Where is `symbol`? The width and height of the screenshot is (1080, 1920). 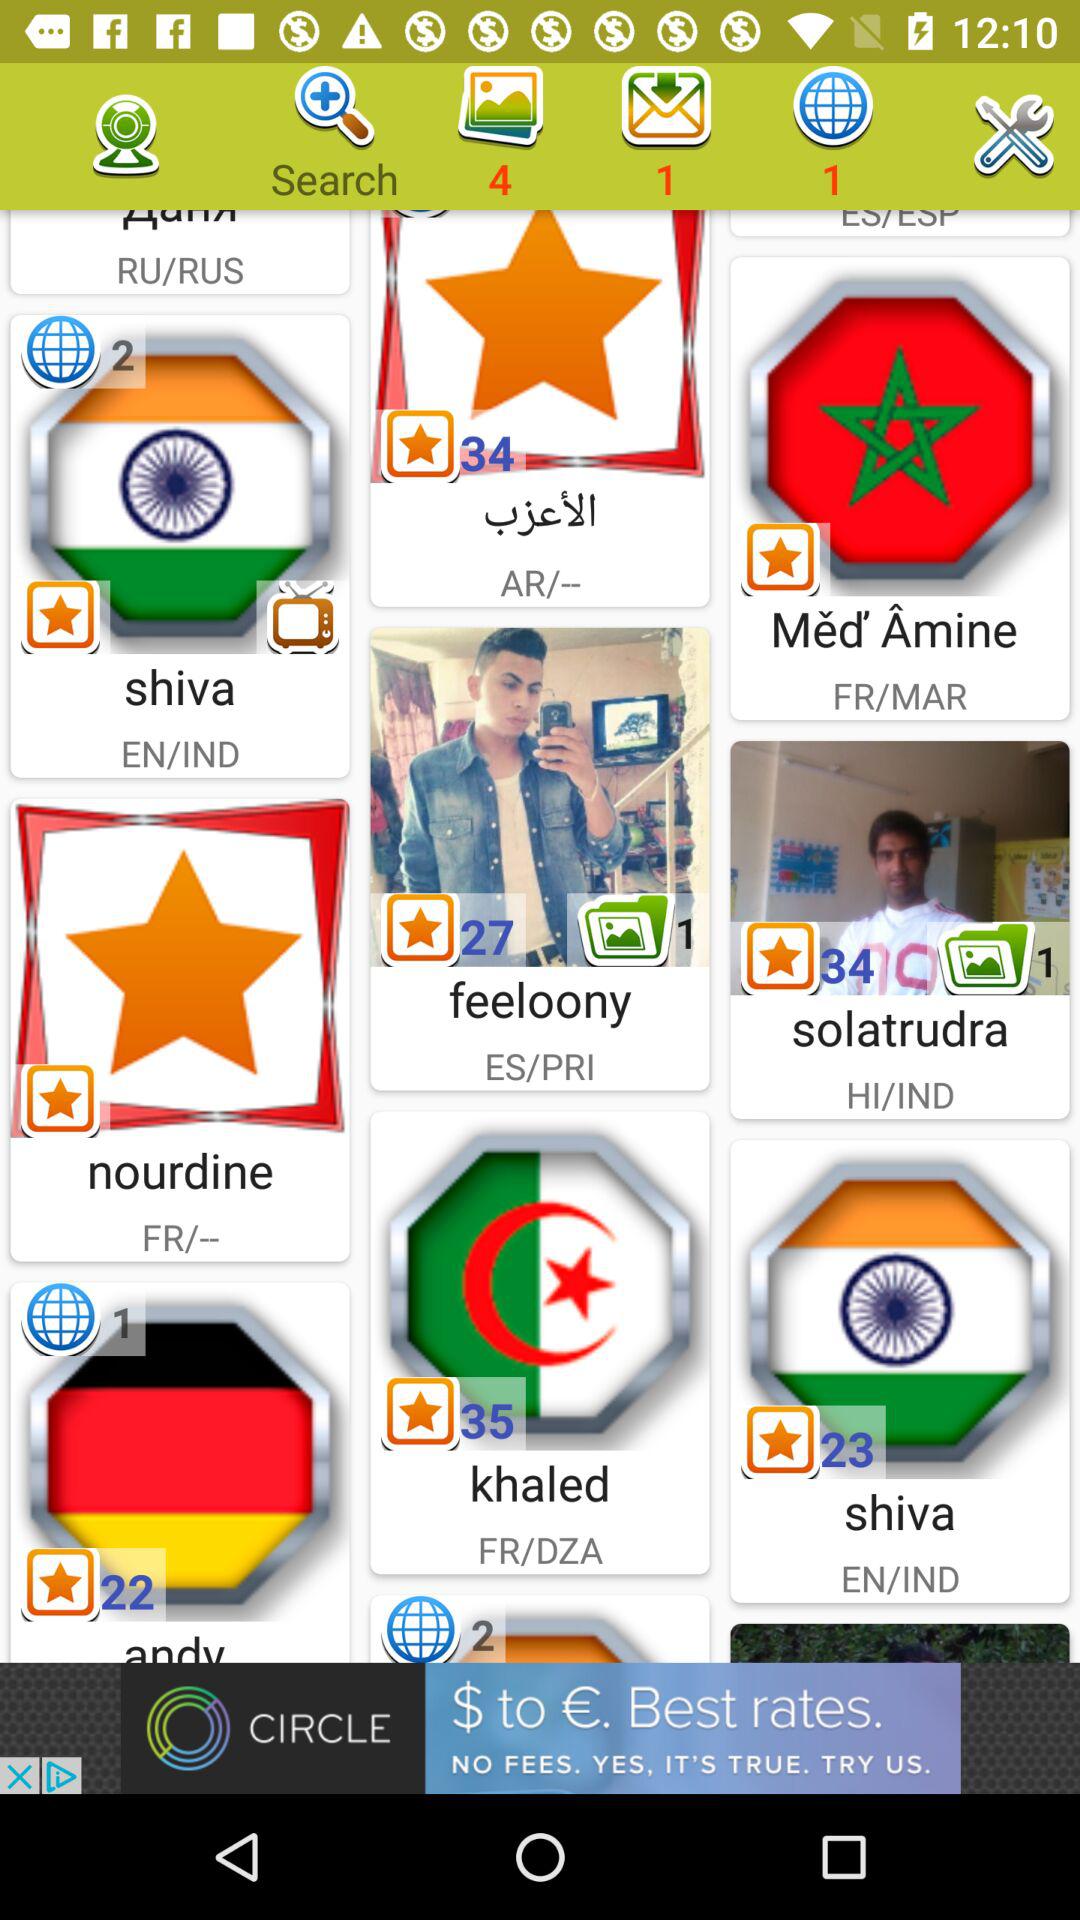 symbol is located at coordinates (540, 346).